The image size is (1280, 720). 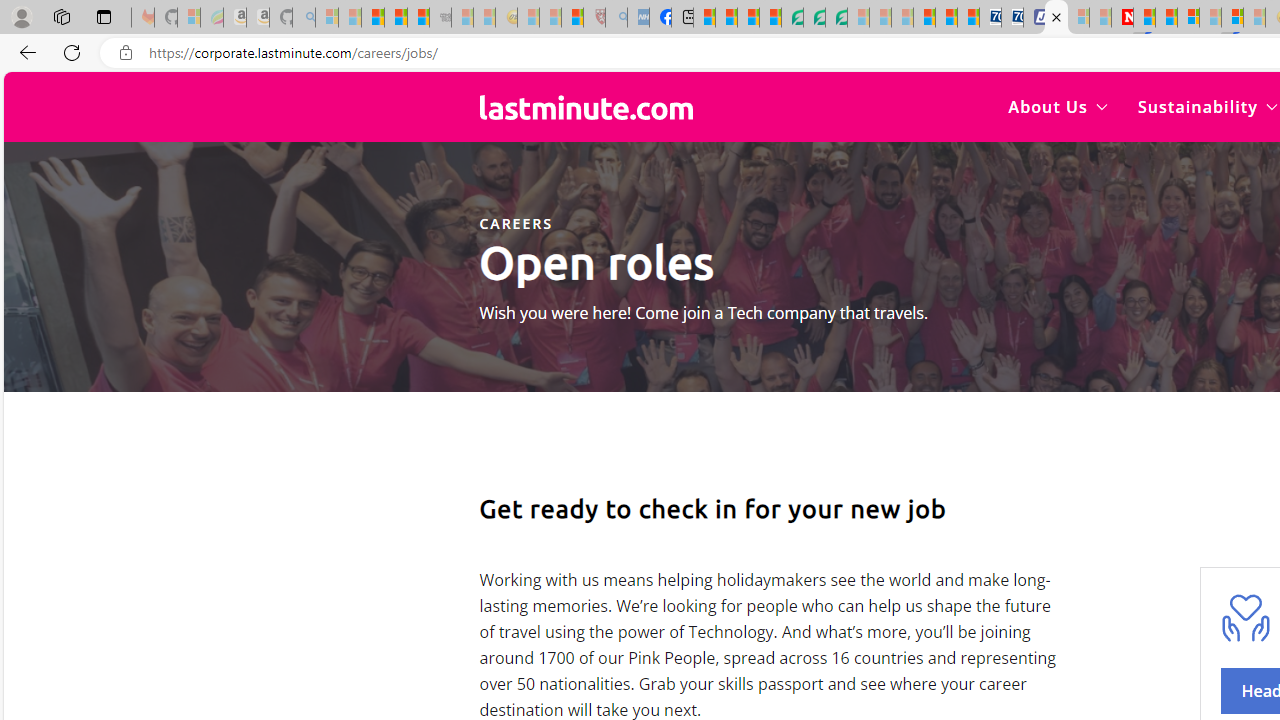 What do you see at coordinates (792, 18) in the screenshot?
I see `LendingTree - Compare Lenders` at bounding box center [792, 18].